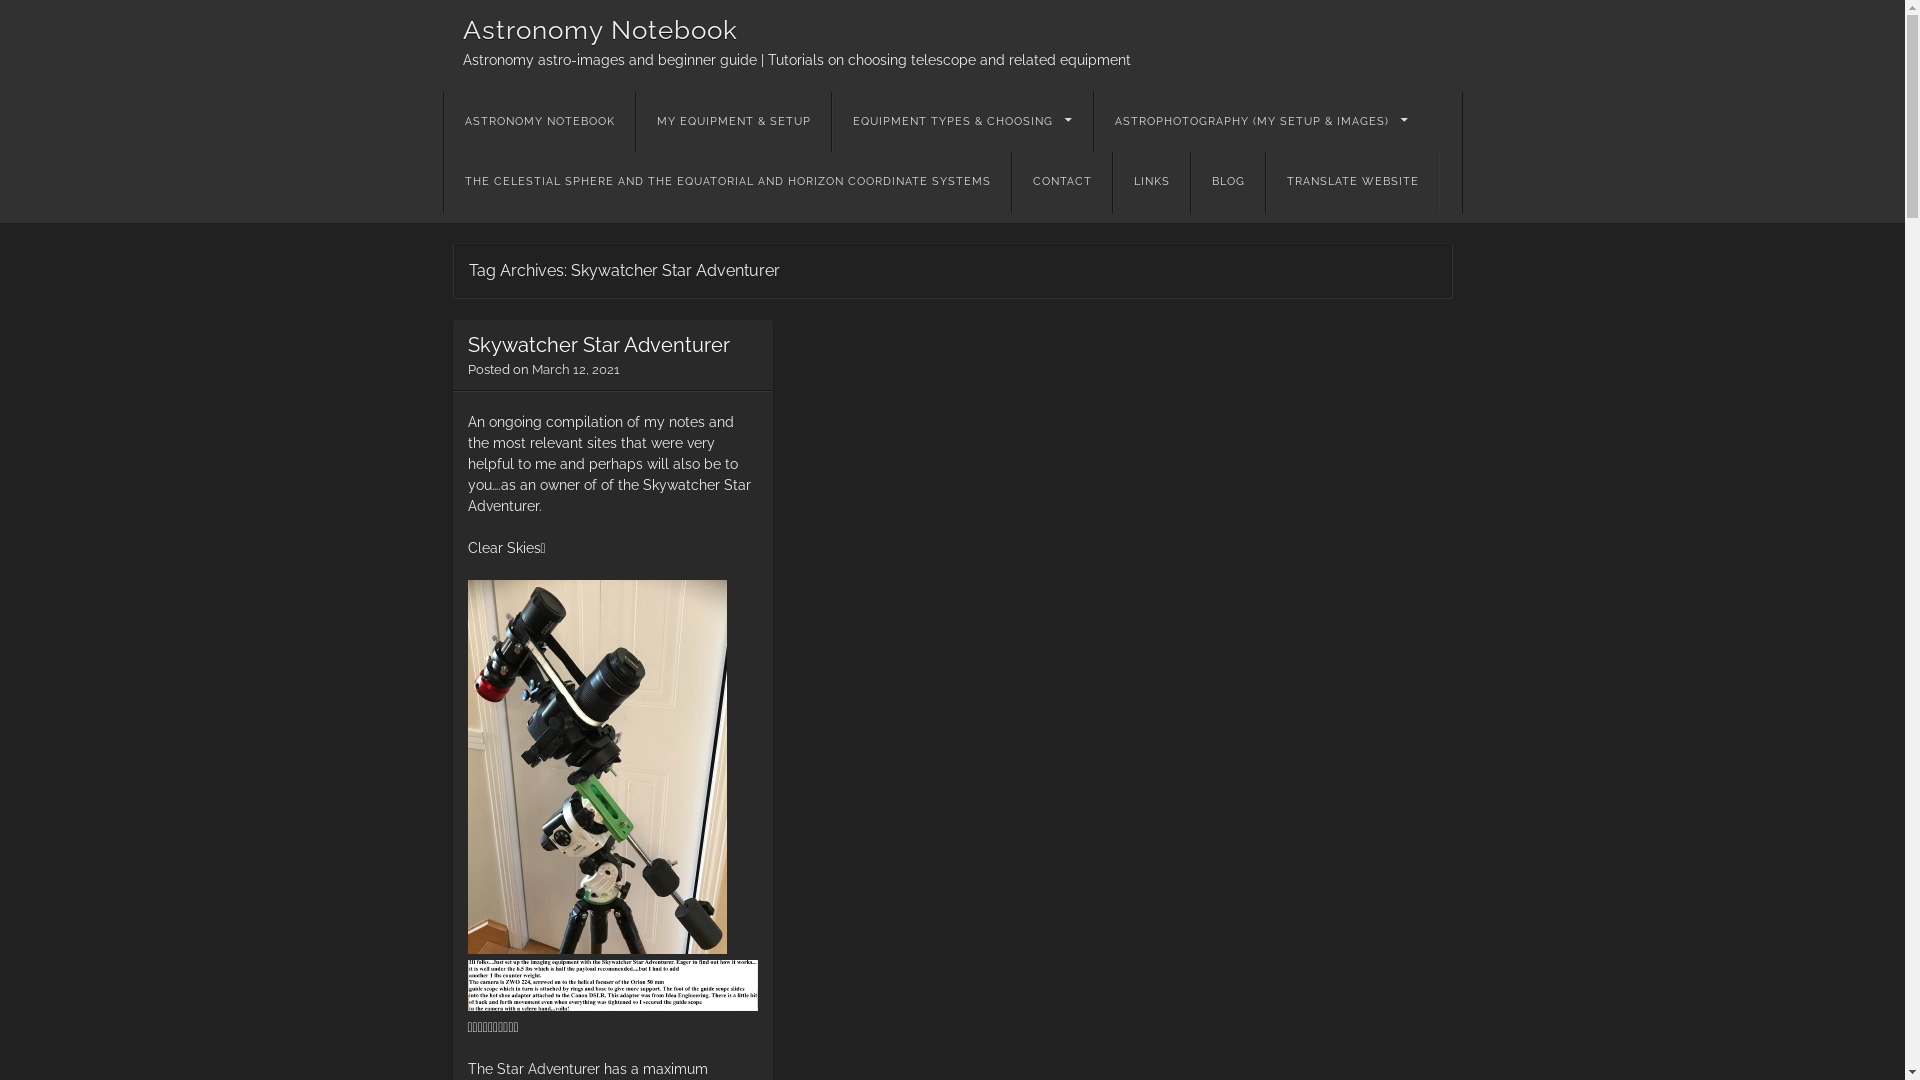 Image resolution: width=1920 pixels, height=1080 pixels. What do you see at coordinates (1150, 182) in the screenshot?
I see `LINKS` at bounding box center [1150, 182].